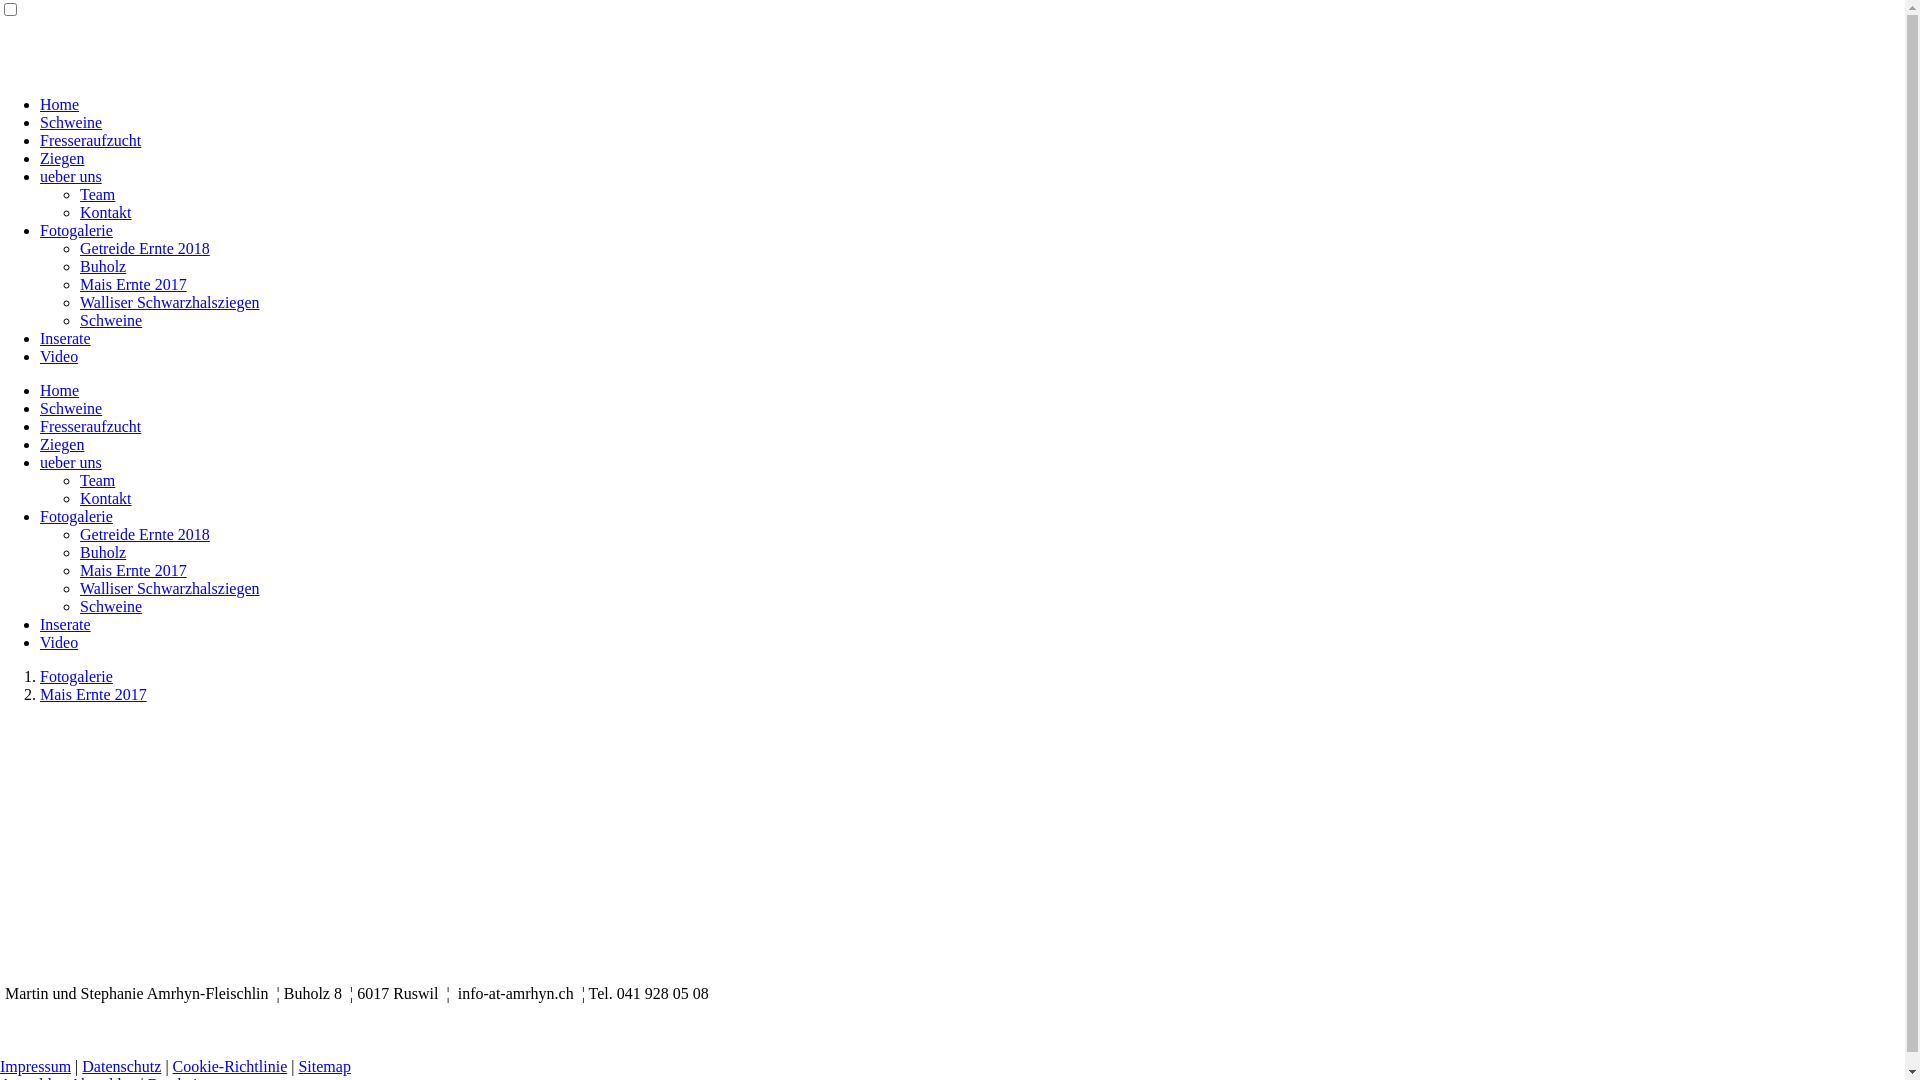 This screenshot has height=1080, width=1920. I want to click on Schweine, so click(71, 122).